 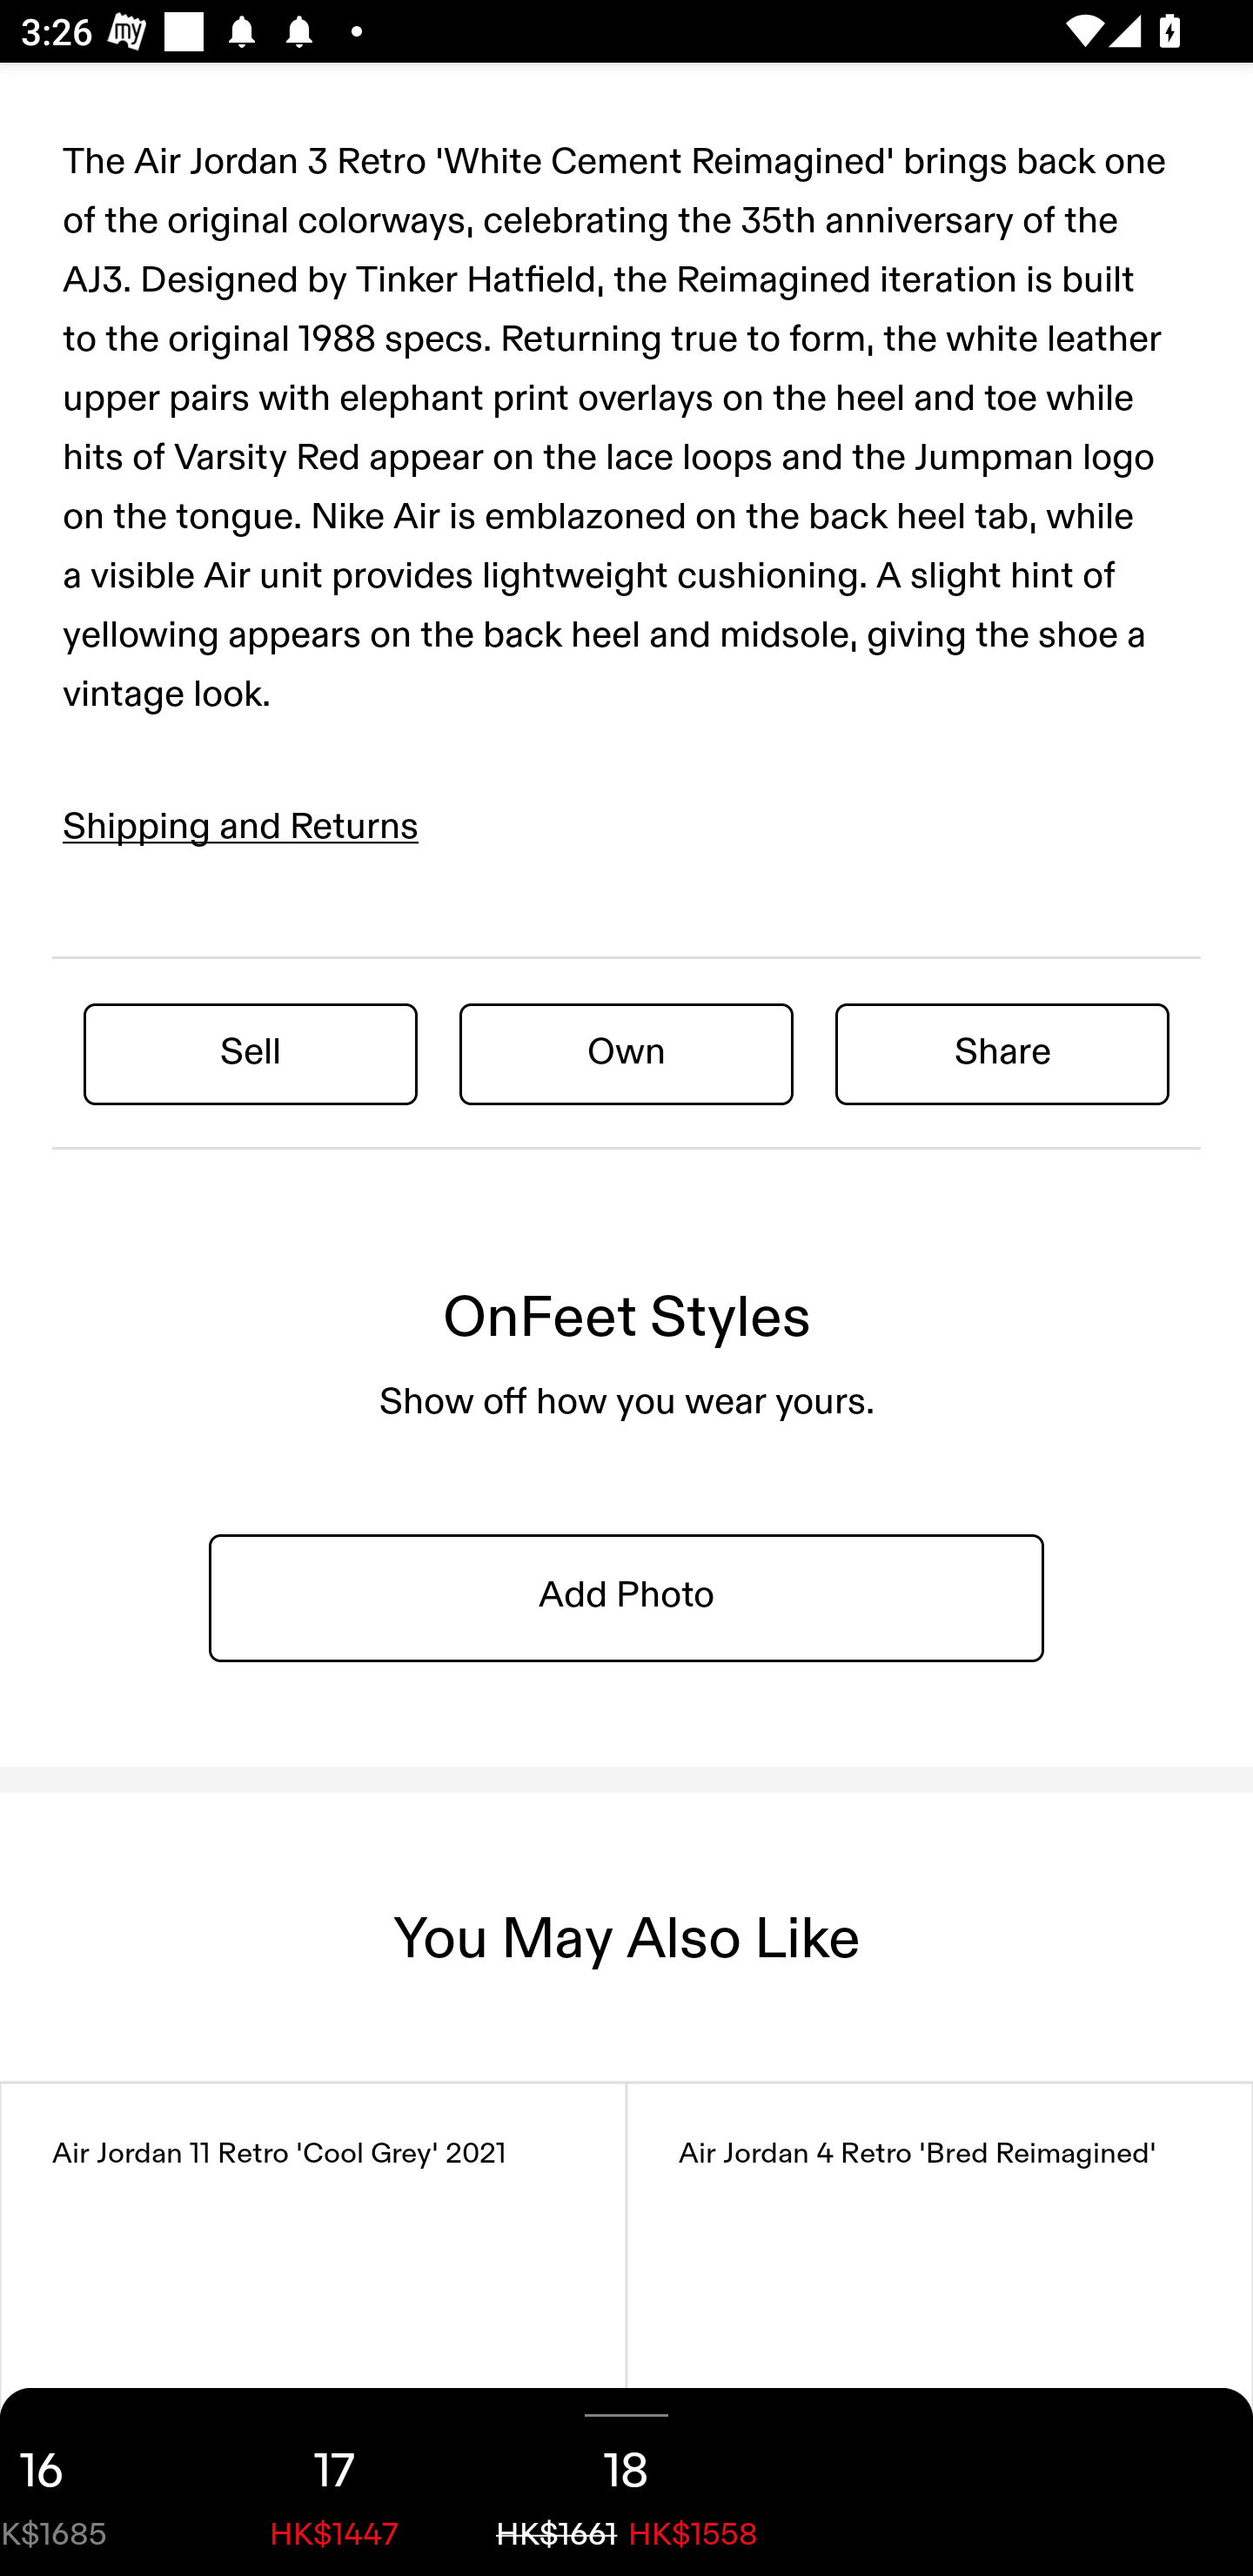 What do you see at coordinates (94, 2482) in the screenshot?
I see `16 HK$1685` at bounding box center [94, 2482].